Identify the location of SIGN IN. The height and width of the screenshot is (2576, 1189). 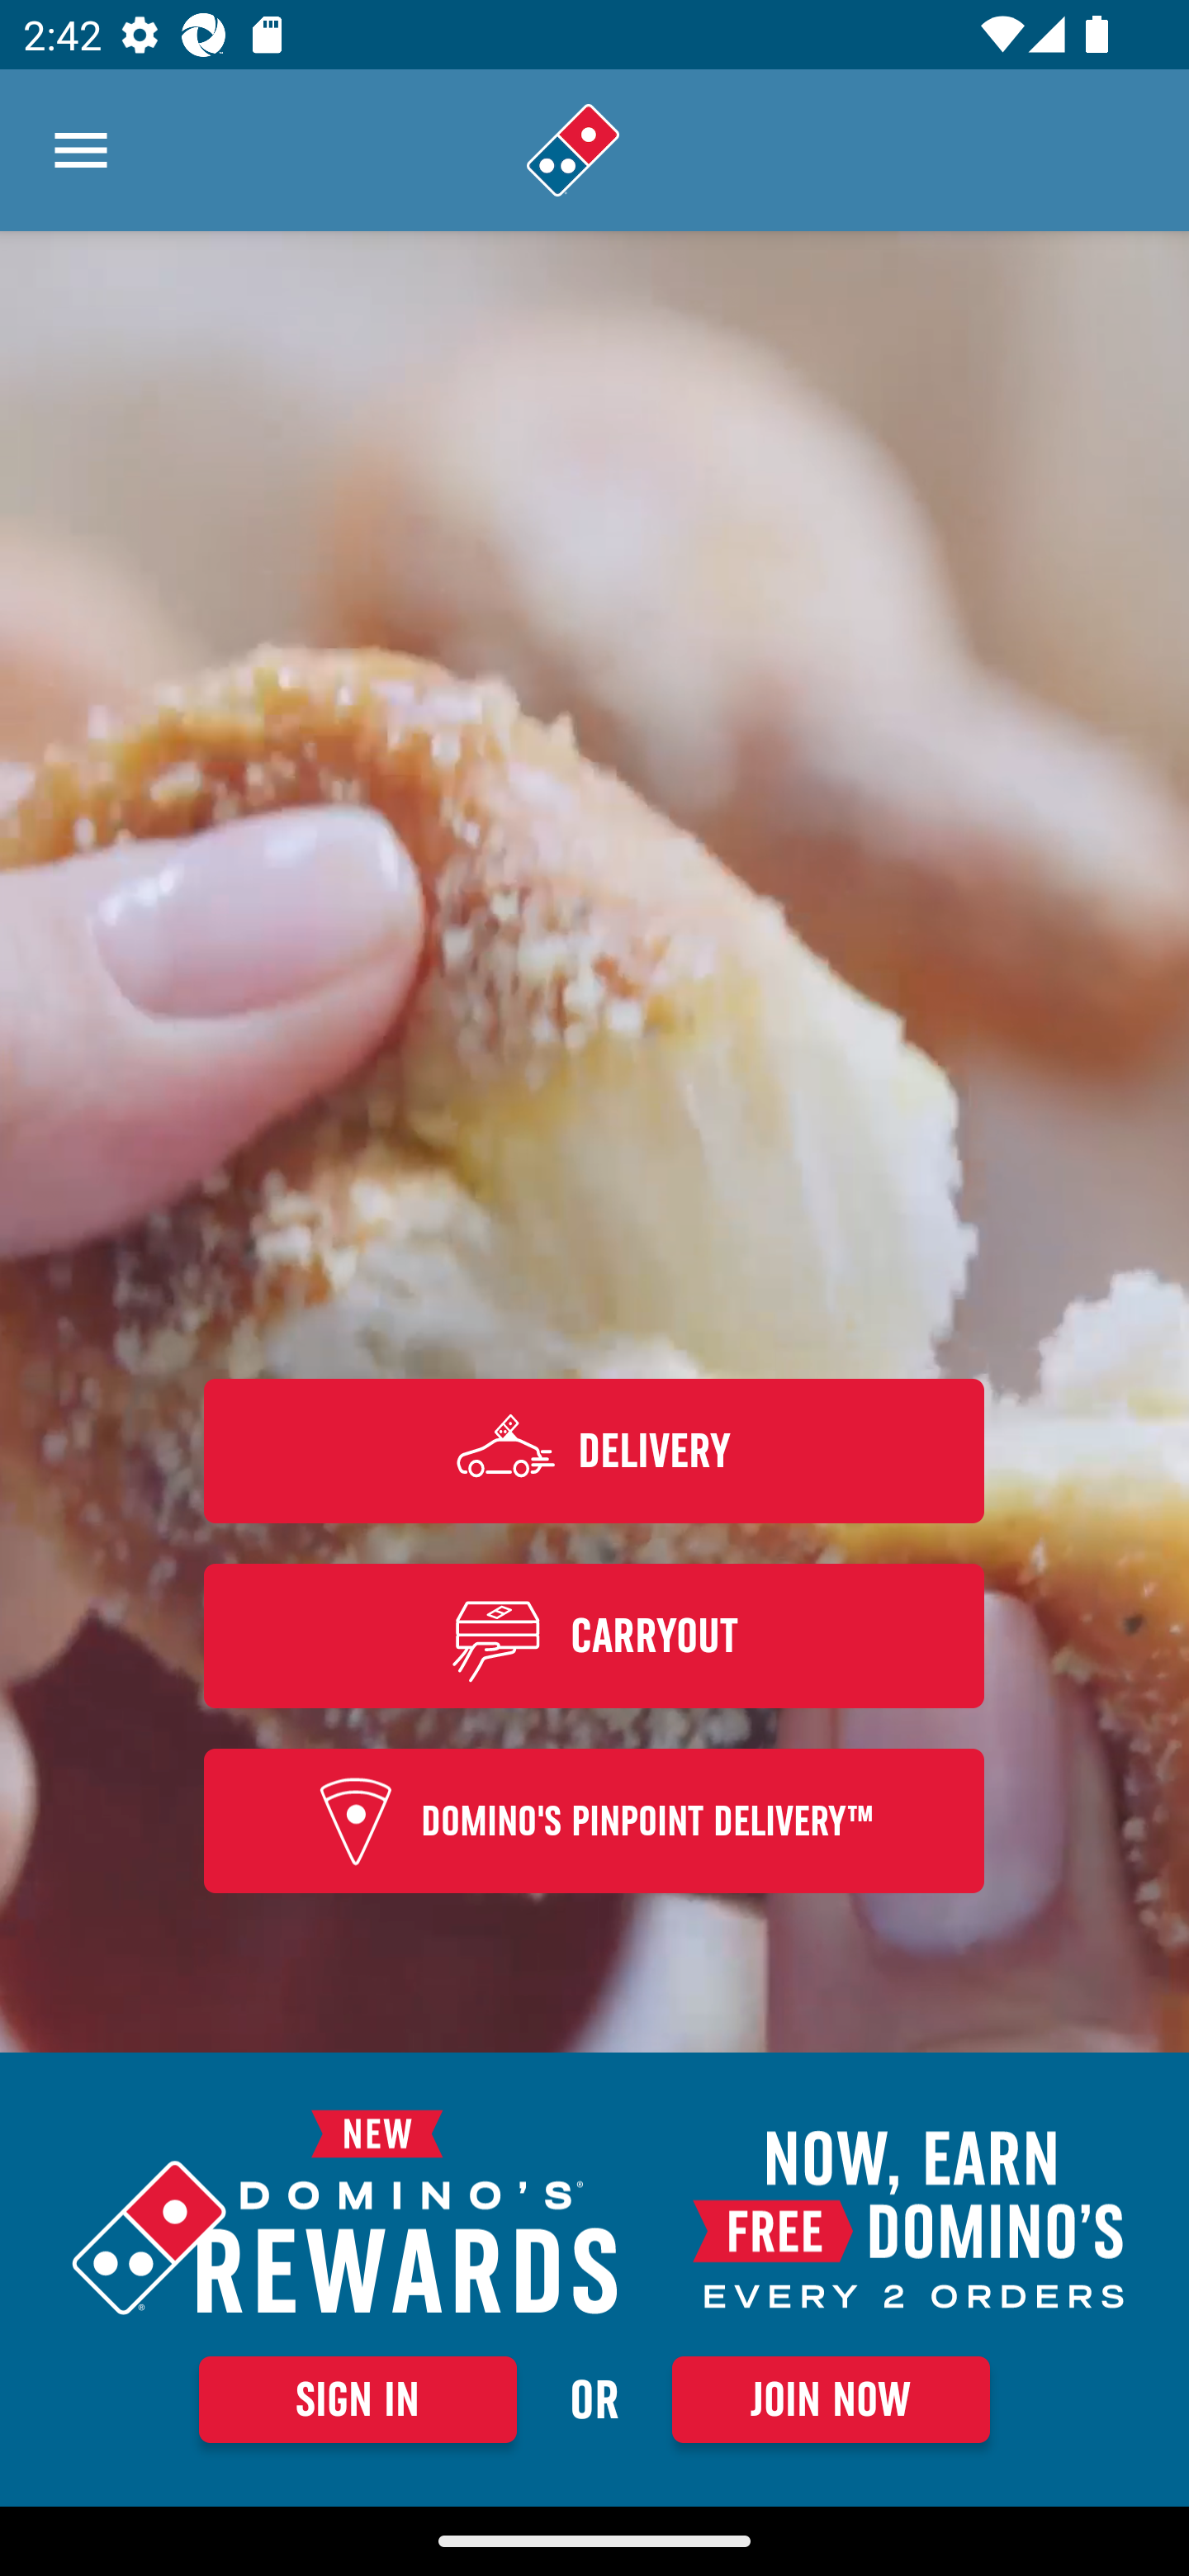
(358, 2399).